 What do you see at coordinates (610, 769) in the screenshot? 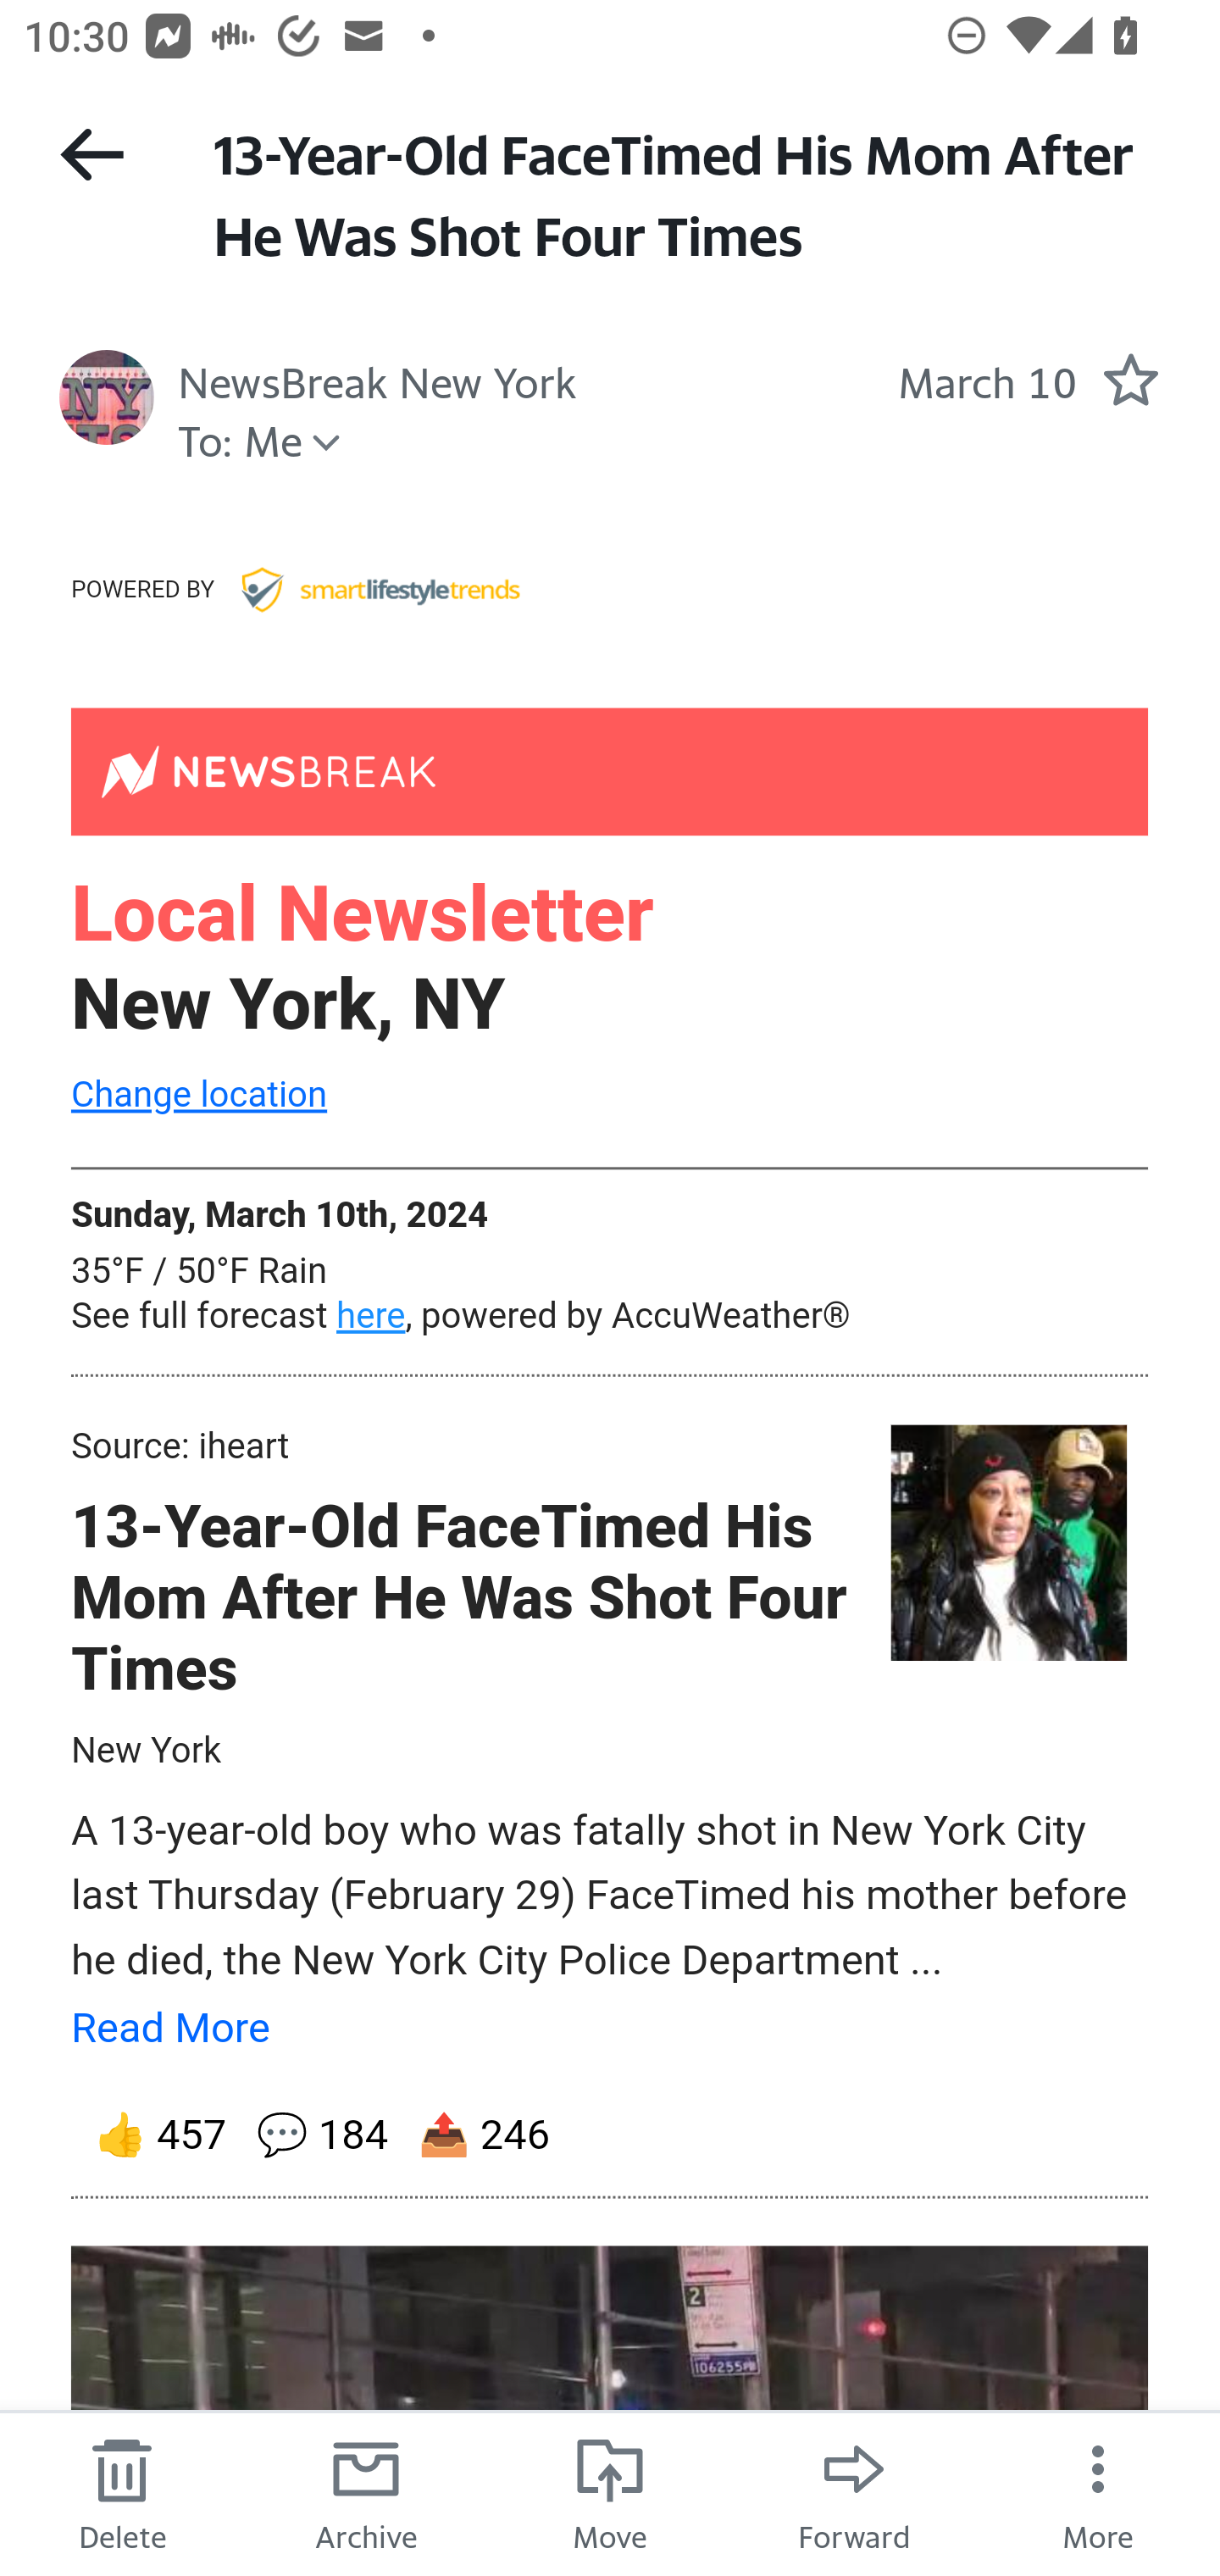
I see `NewsBreak` at bounding box center [610, 769].